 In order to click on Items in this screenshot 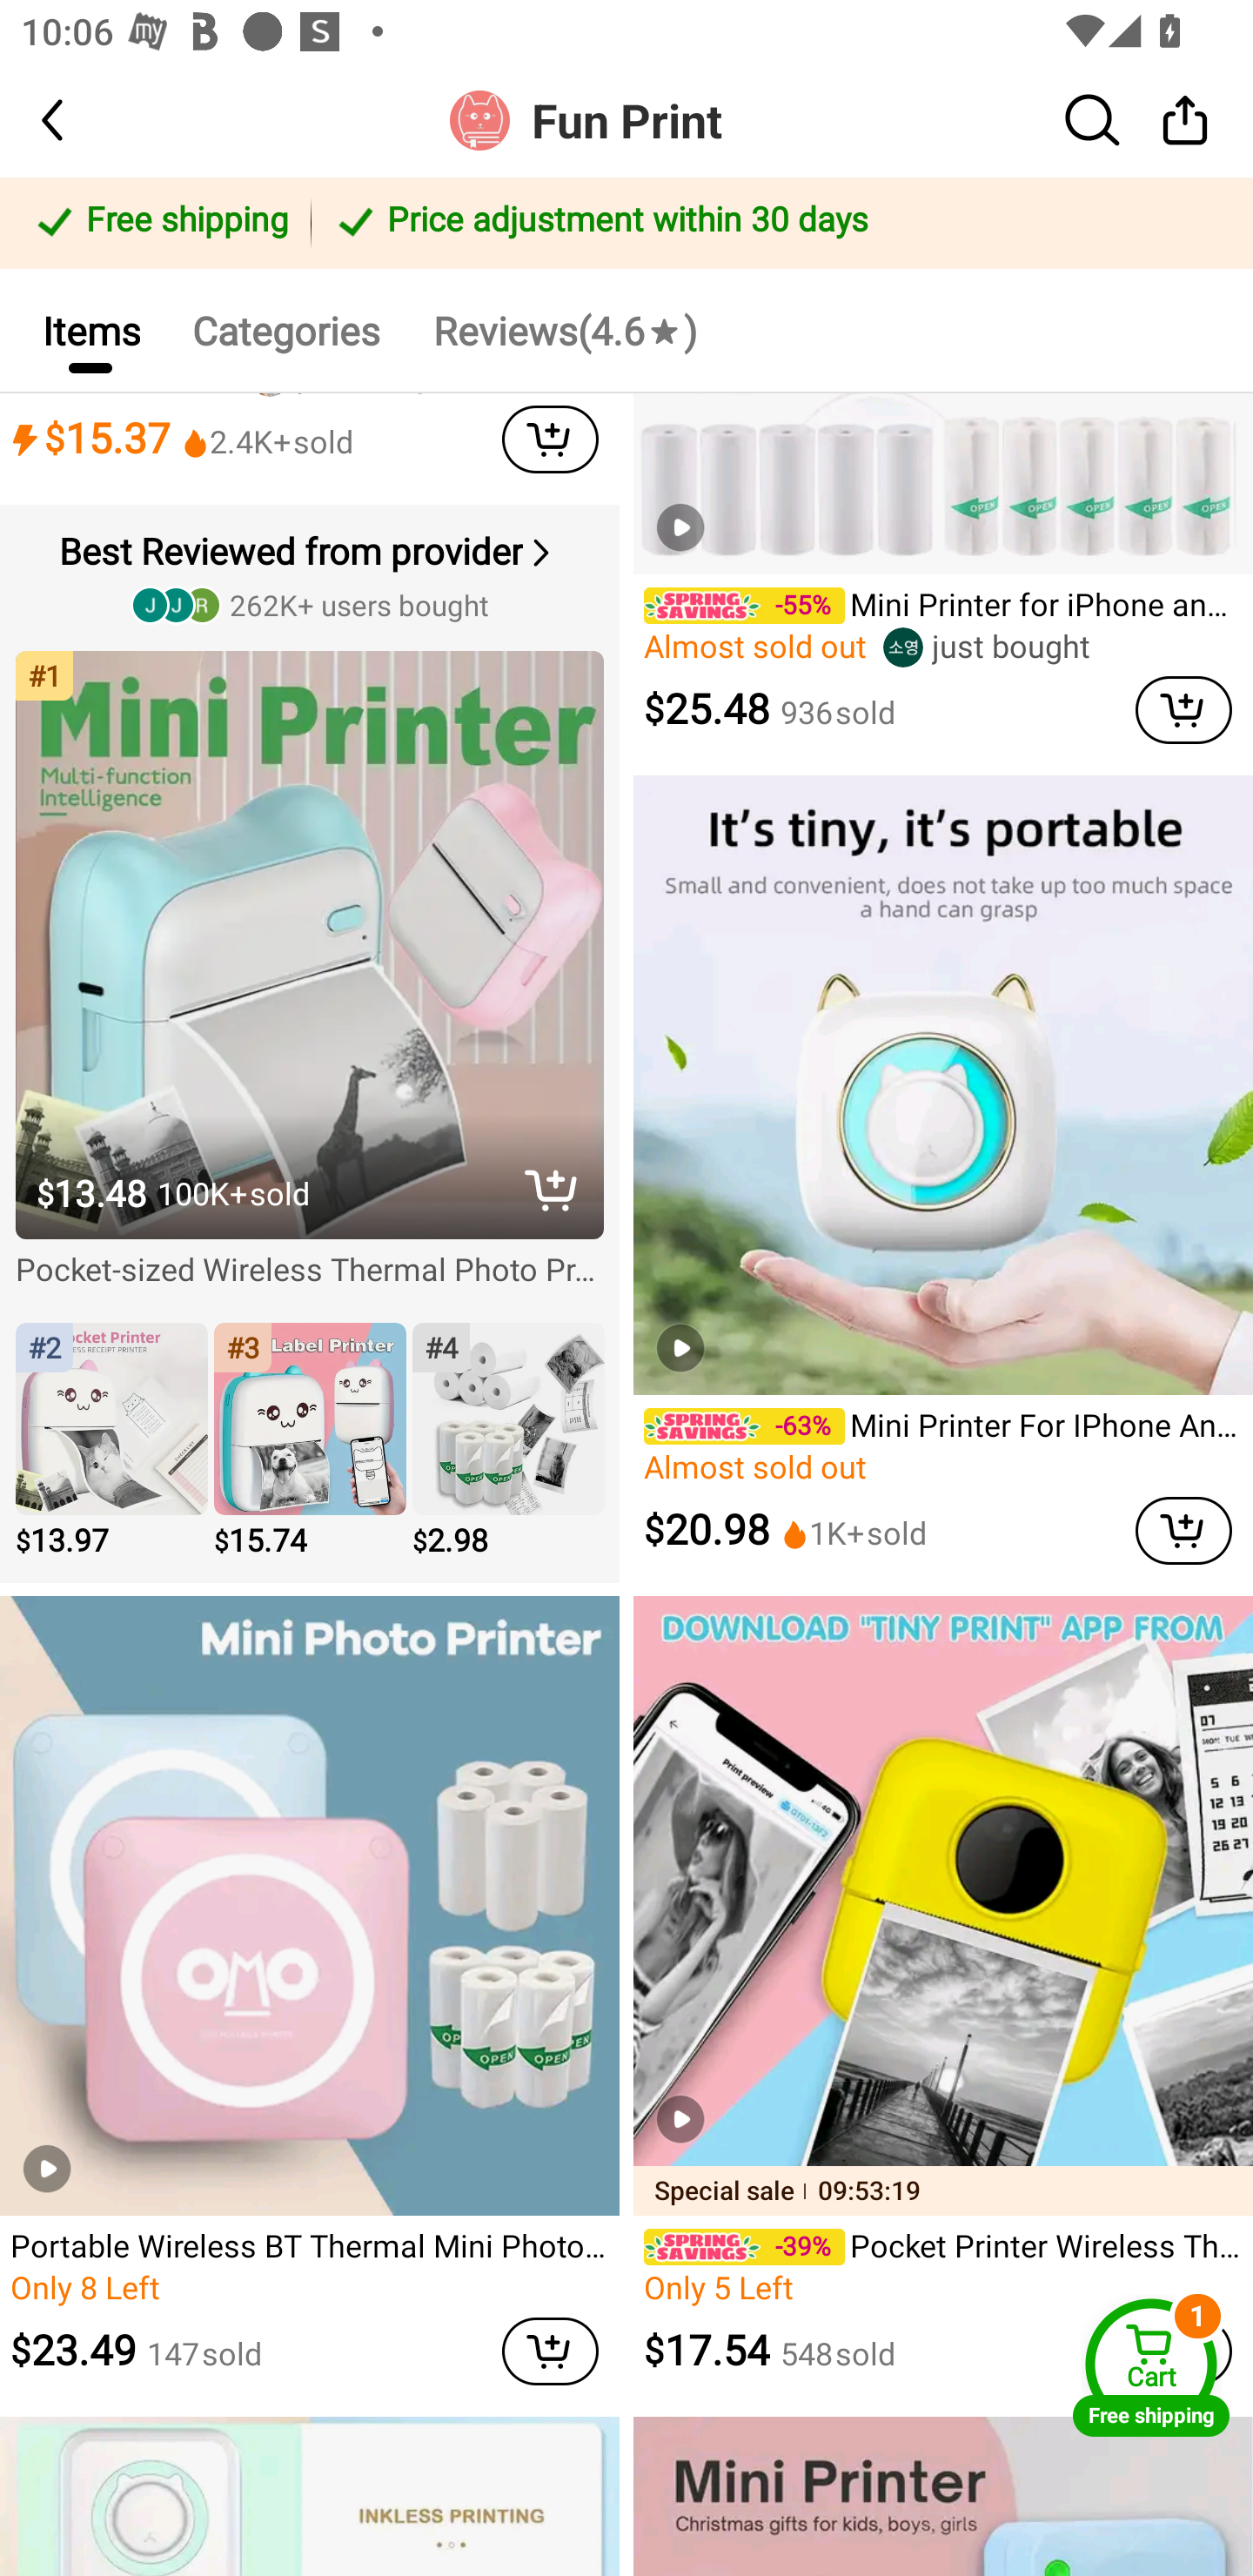, I will do `click(90, 329)`.